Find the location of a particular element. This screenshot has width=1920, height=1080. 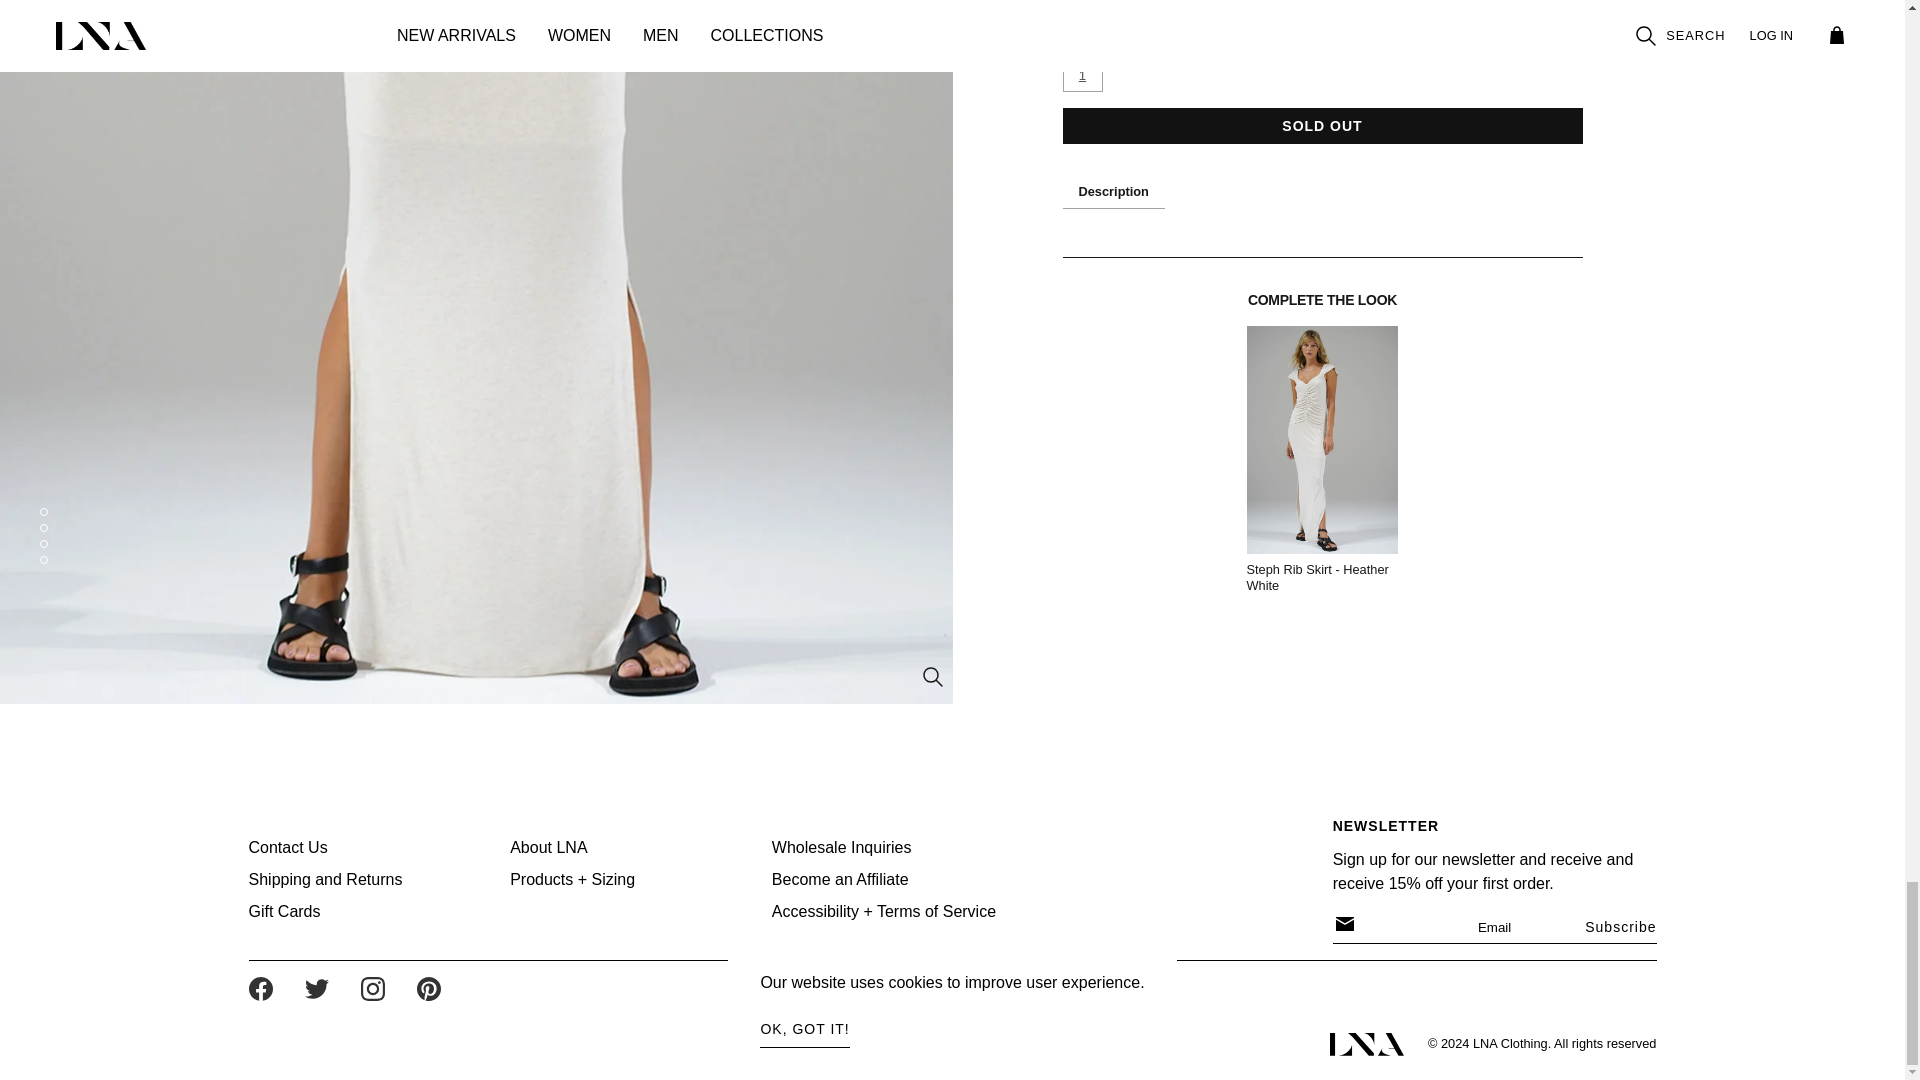

Facebook is located at coordinates (260, 989).